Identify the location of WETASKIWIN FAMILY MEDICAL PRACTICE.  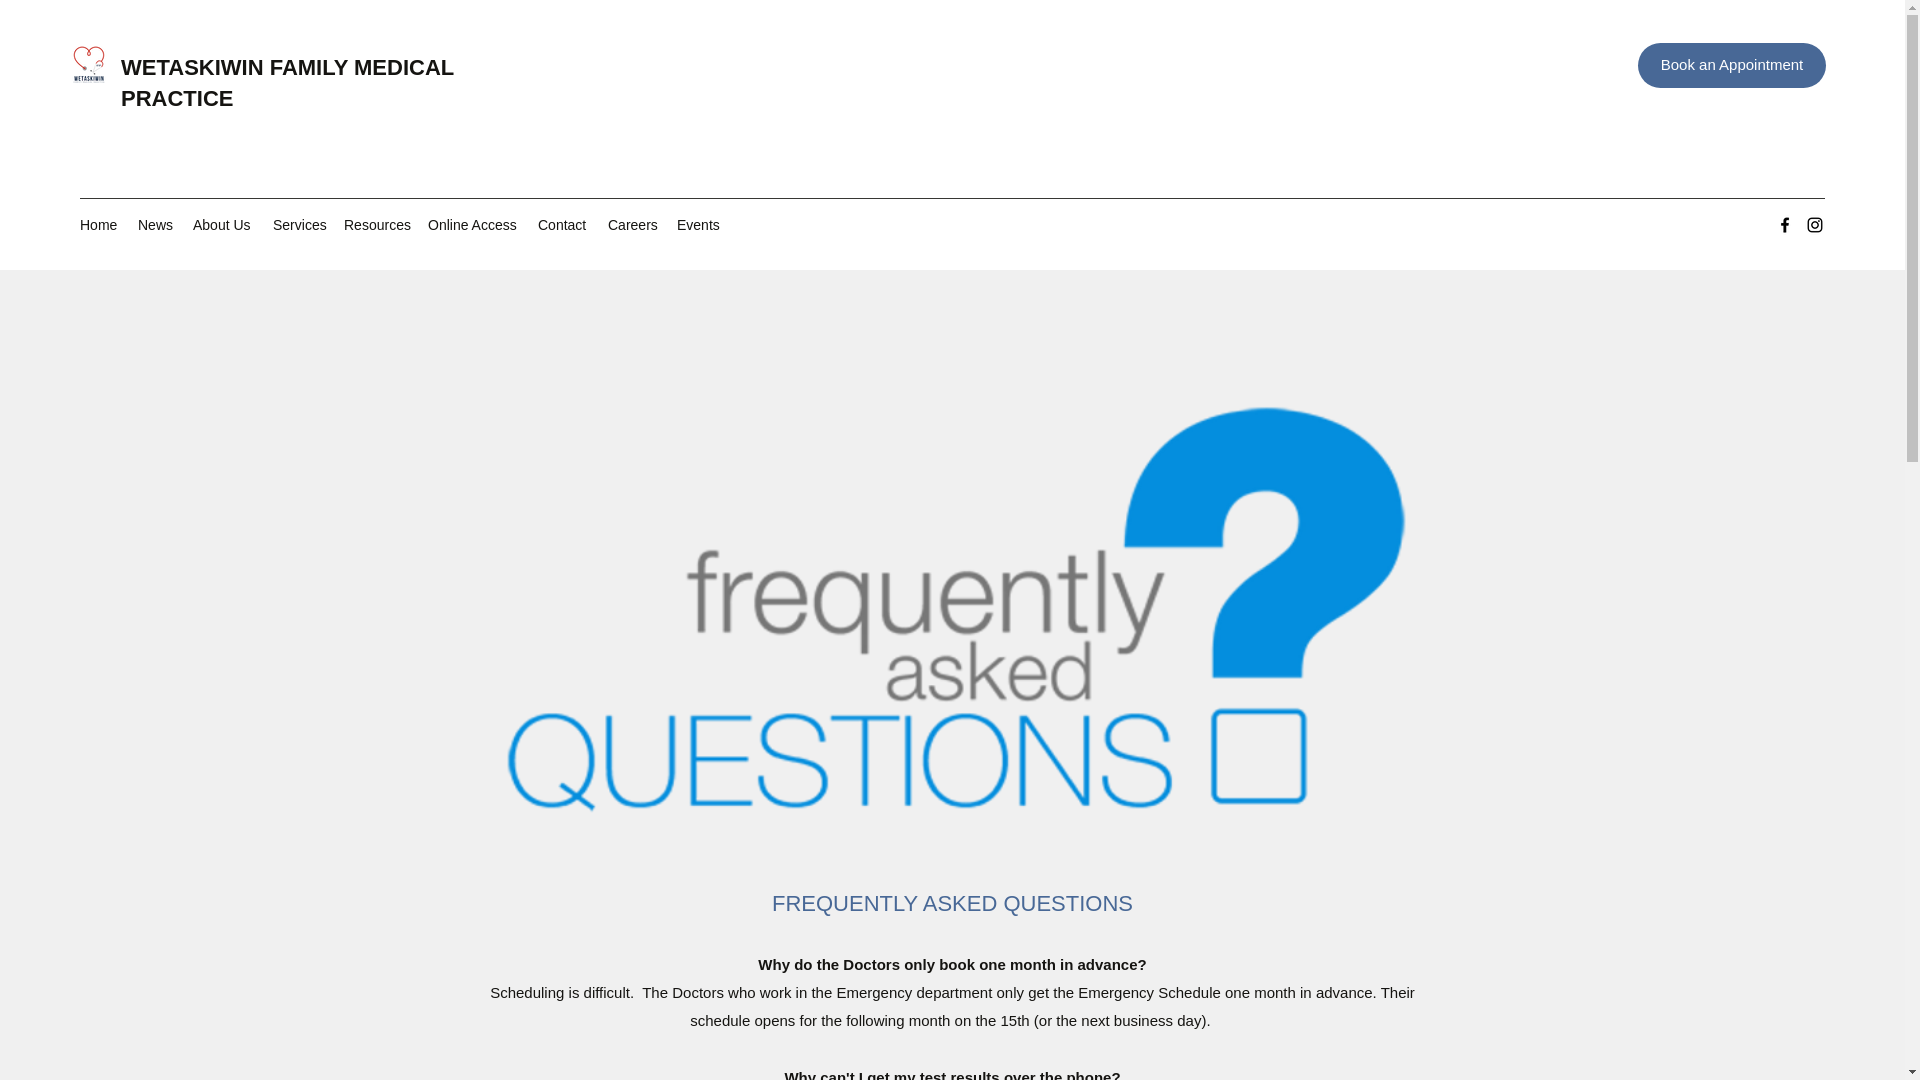
(286, 83).